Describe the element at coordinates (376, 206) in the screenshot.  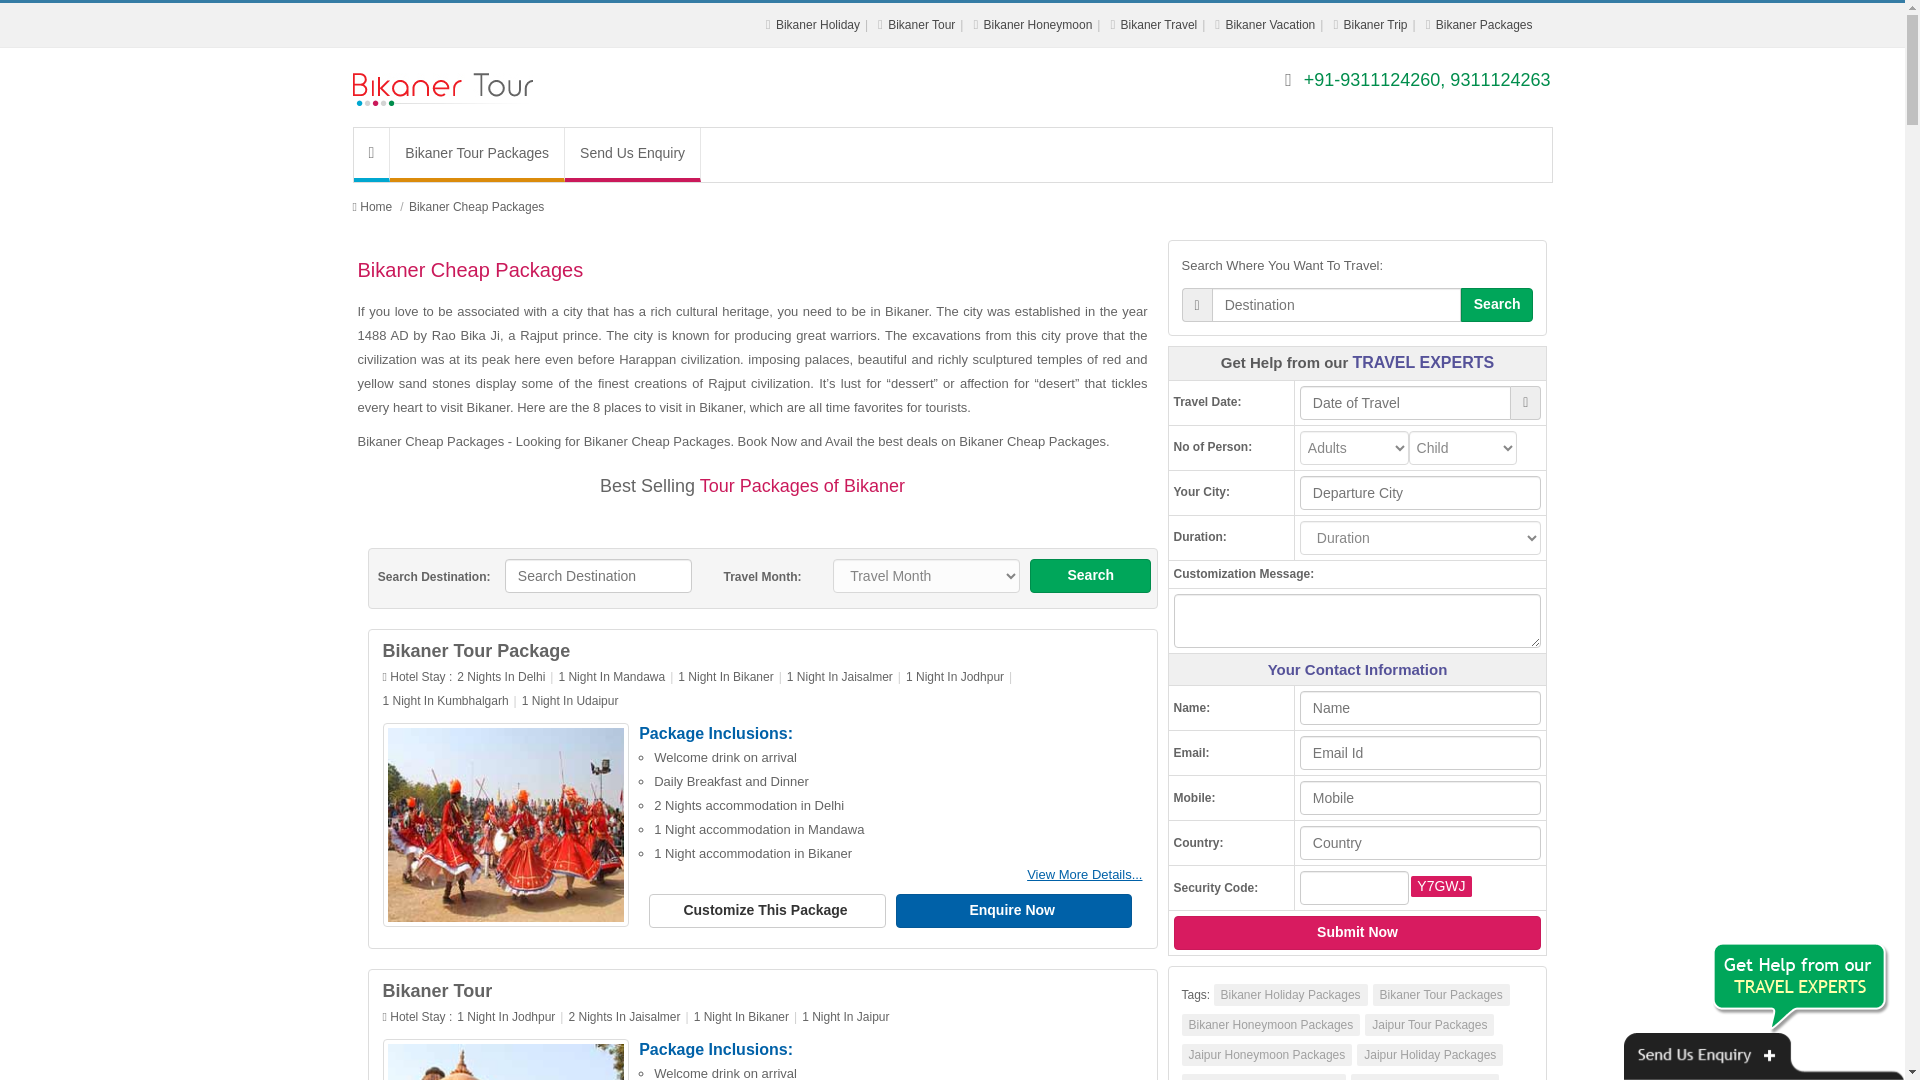
I see `Bikaner Tour Packages` at that location.